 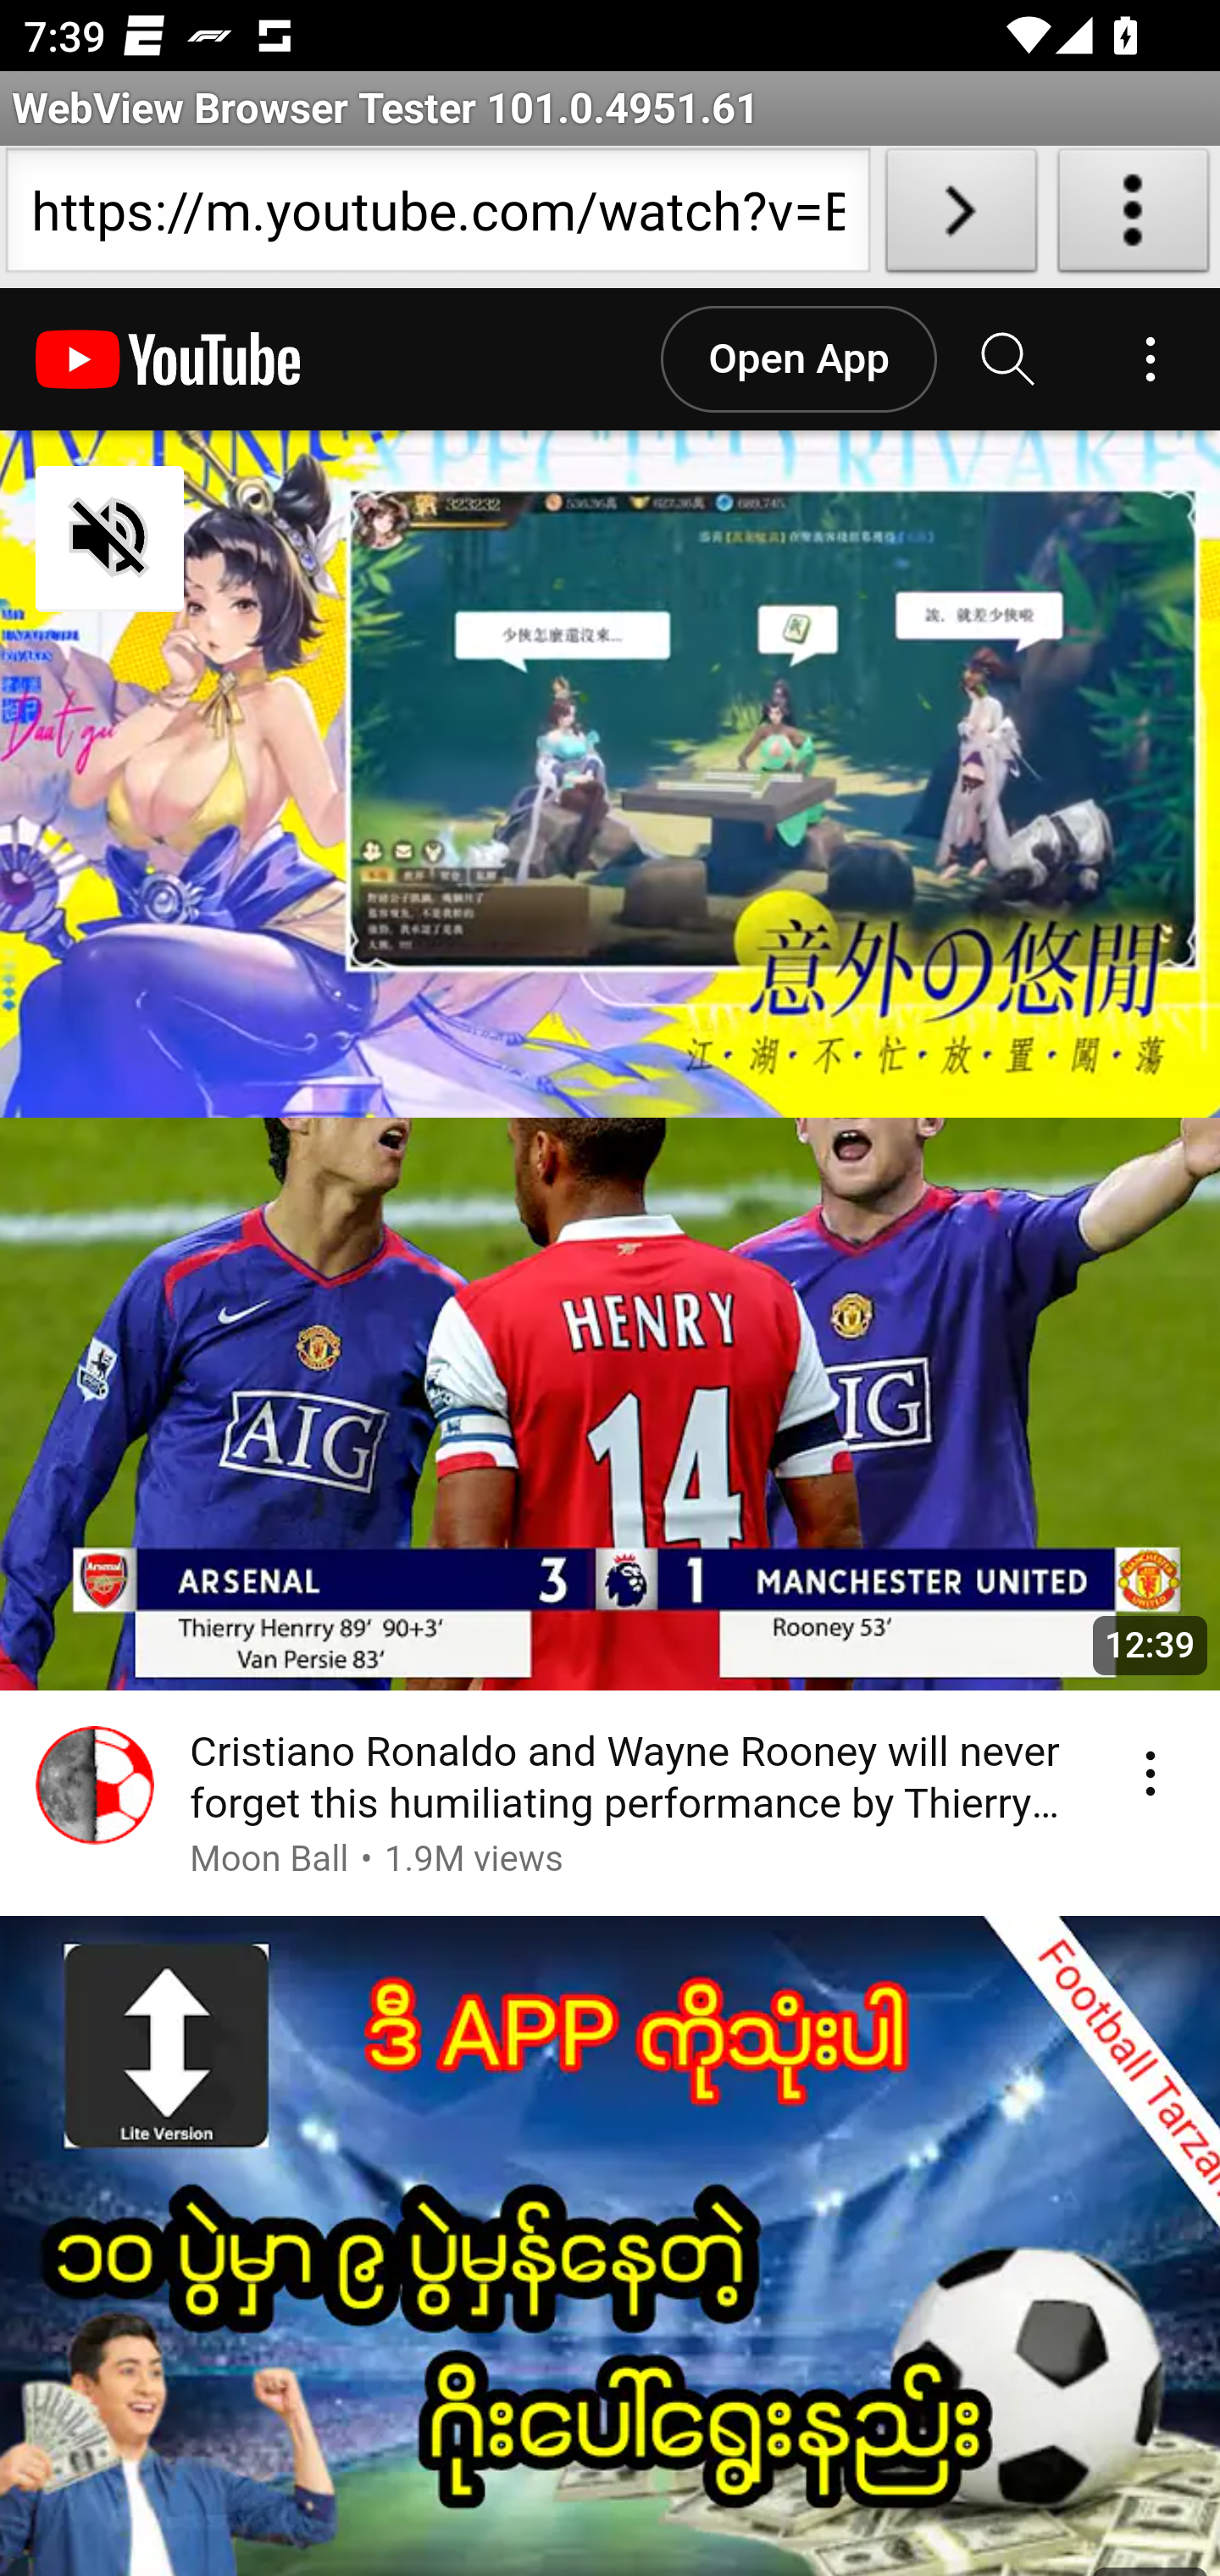 What do you see at coordinates (1150, 1774) in the screenshot?
I see `Action menu` at bounding box center [1150, 1774].